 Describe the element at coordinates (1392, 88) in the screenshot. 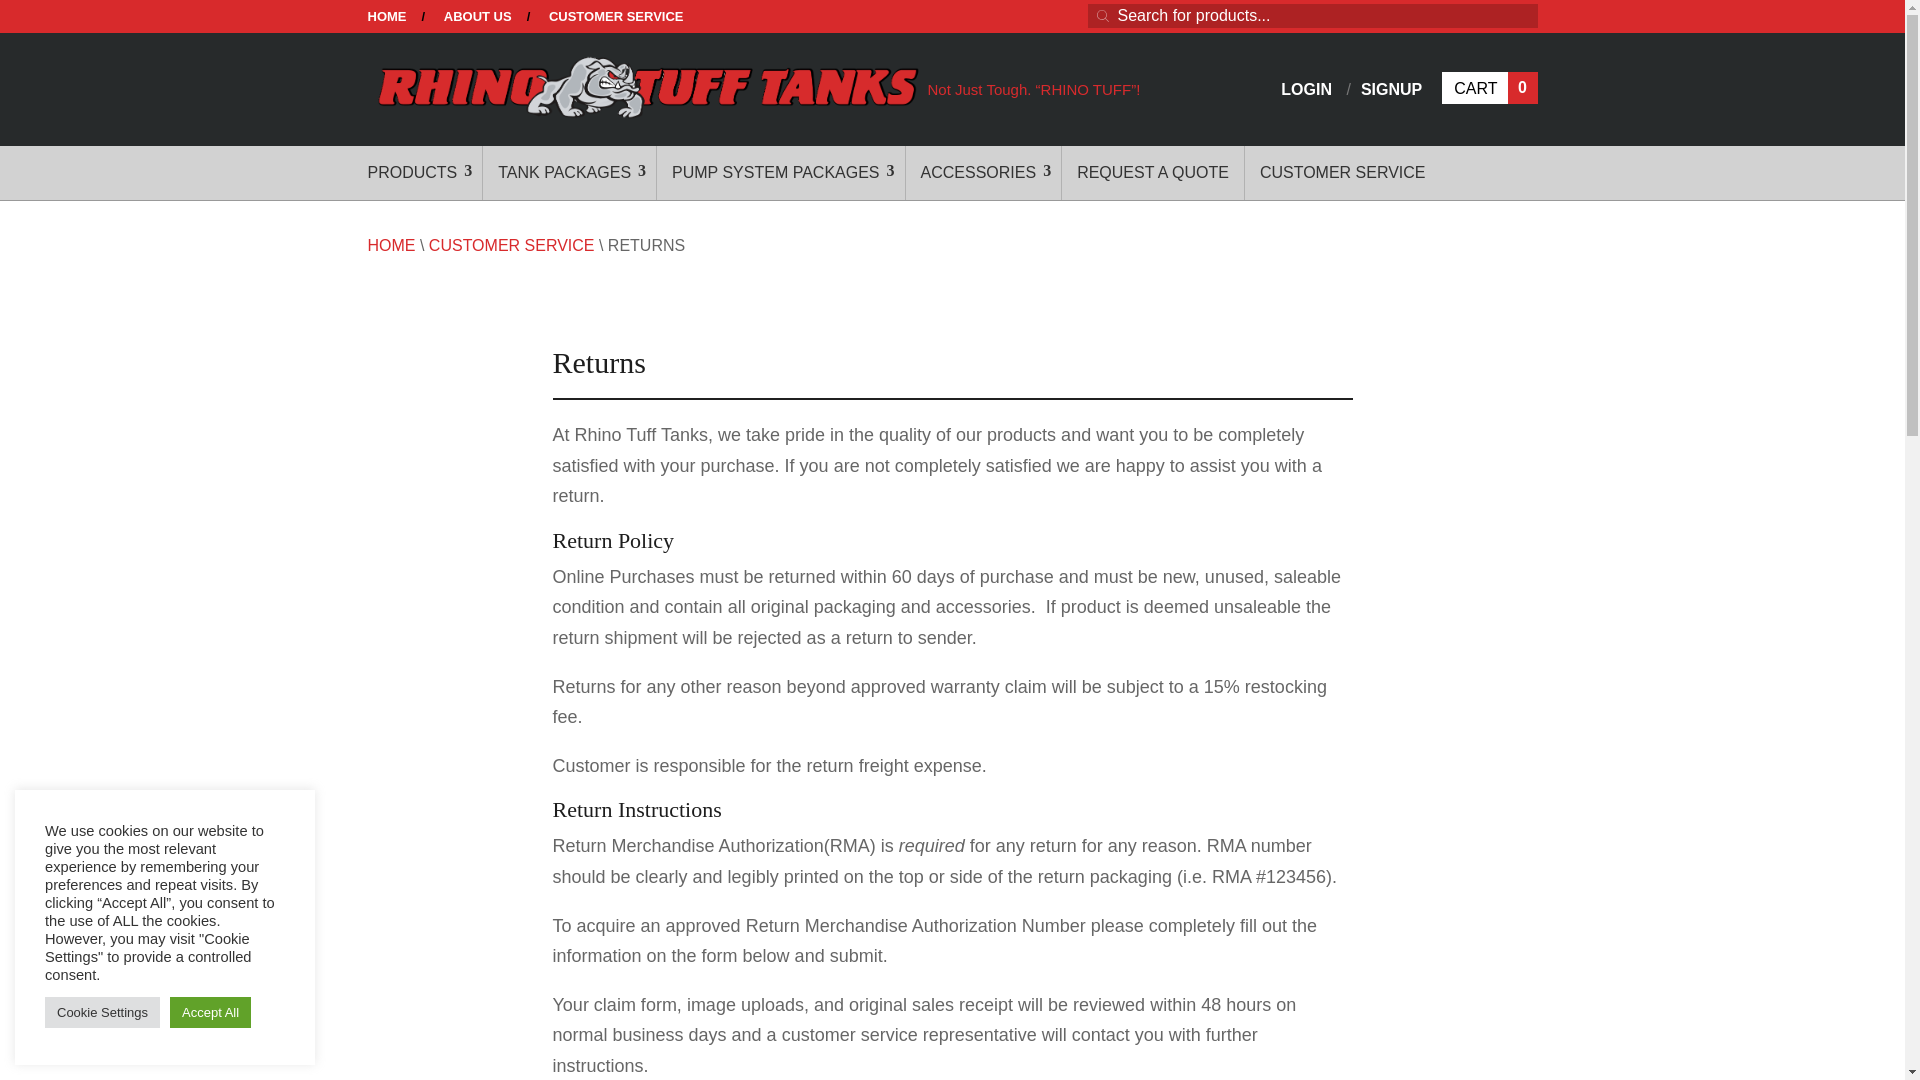

I see `SIGNUP` at that location.